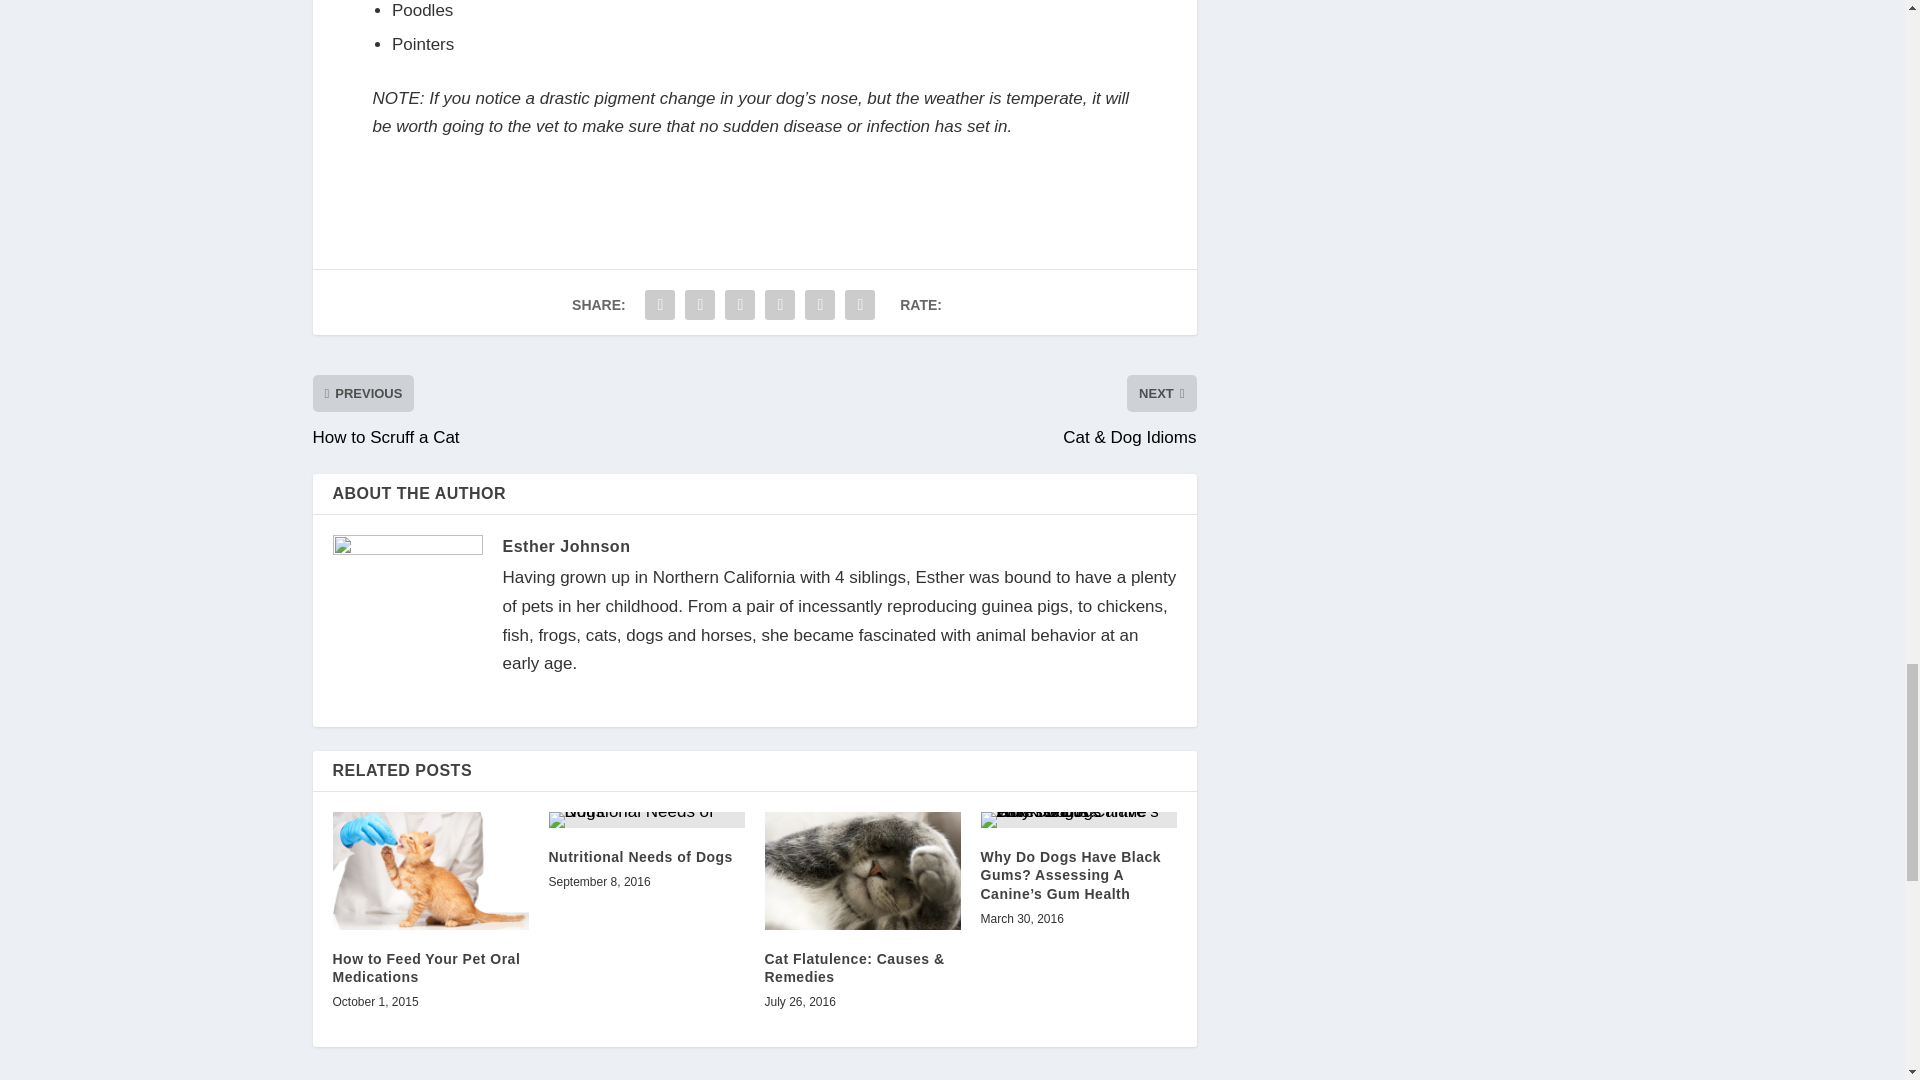 The width and height of the screenshot is (1920, 1080). What do you see at coordinates (565, 546) in the screenshot?
I see `View all posts by Esther Johnson` at bounding box center [565, 546].